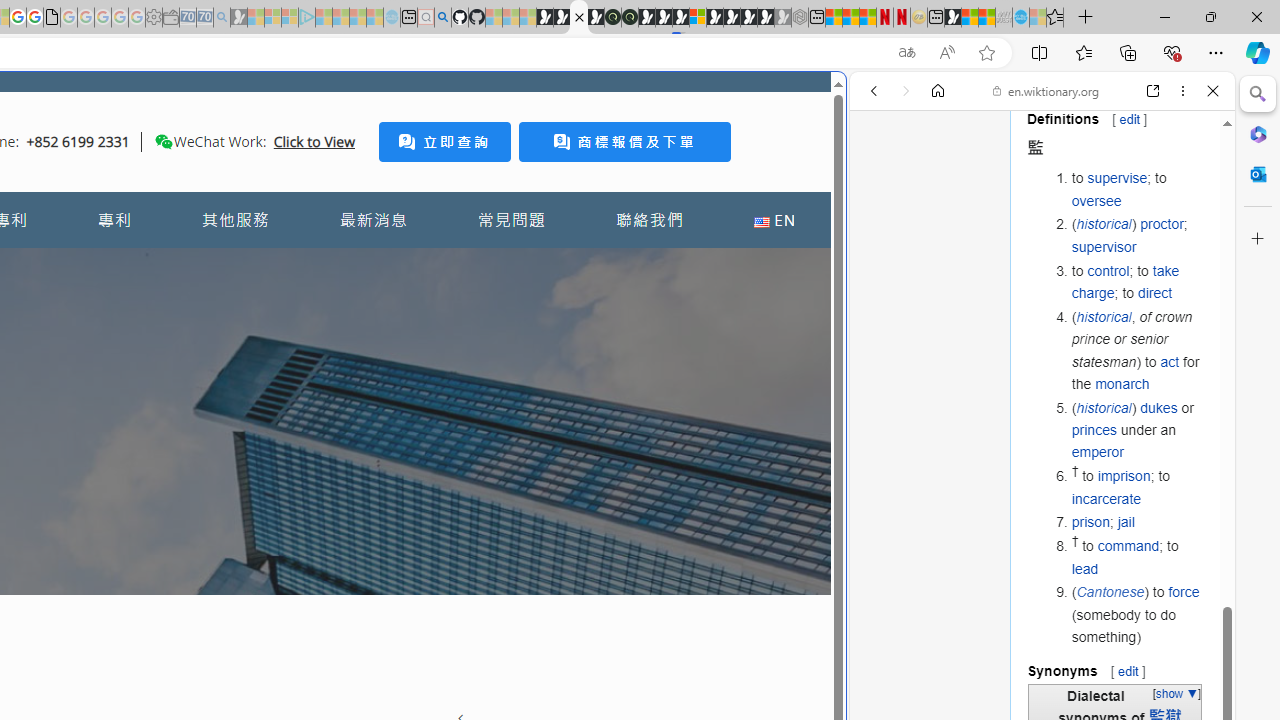 The image size is (1280, 720). What do you see at coordinates (1123, 476) in the screenshot?
I see `imprison` at bounding box center [1123, 476].